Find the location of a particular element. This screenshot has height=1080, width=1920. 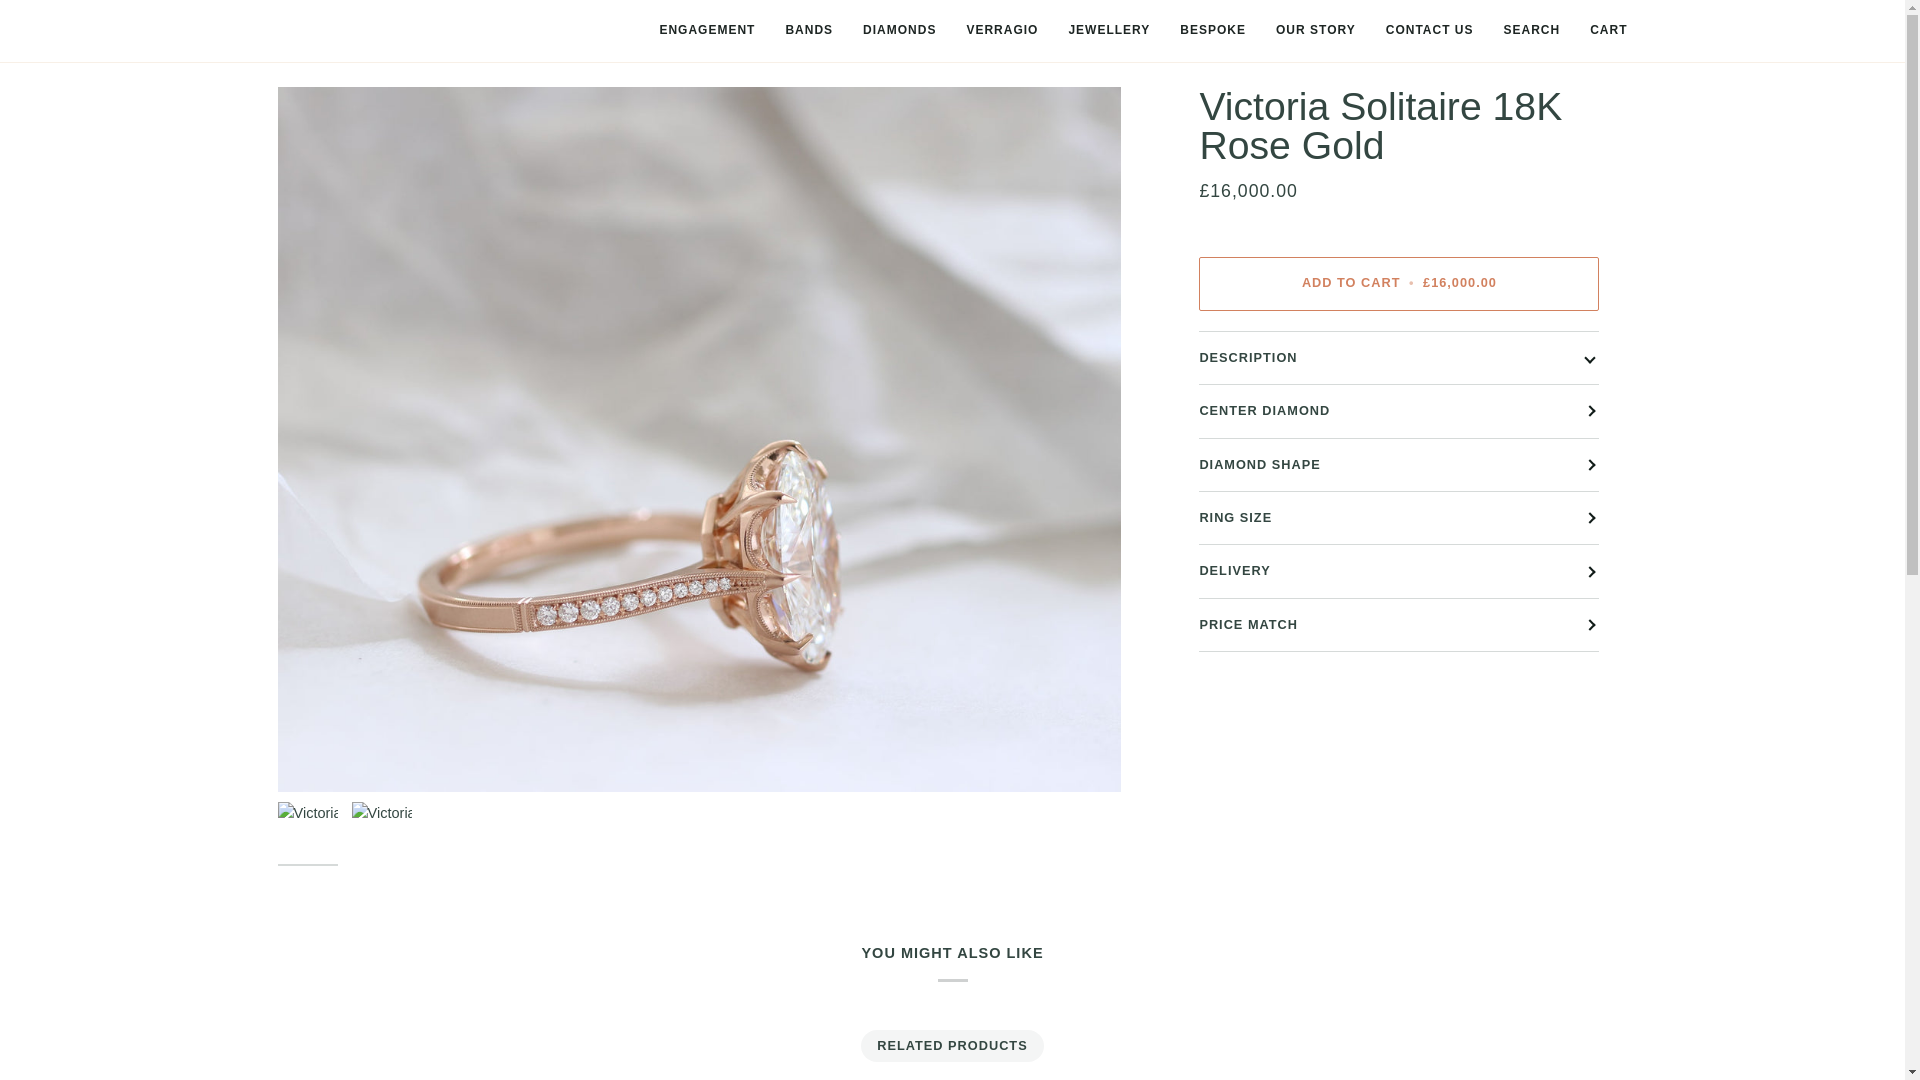

VERRAGIO is located at coordinates (1001, 30).